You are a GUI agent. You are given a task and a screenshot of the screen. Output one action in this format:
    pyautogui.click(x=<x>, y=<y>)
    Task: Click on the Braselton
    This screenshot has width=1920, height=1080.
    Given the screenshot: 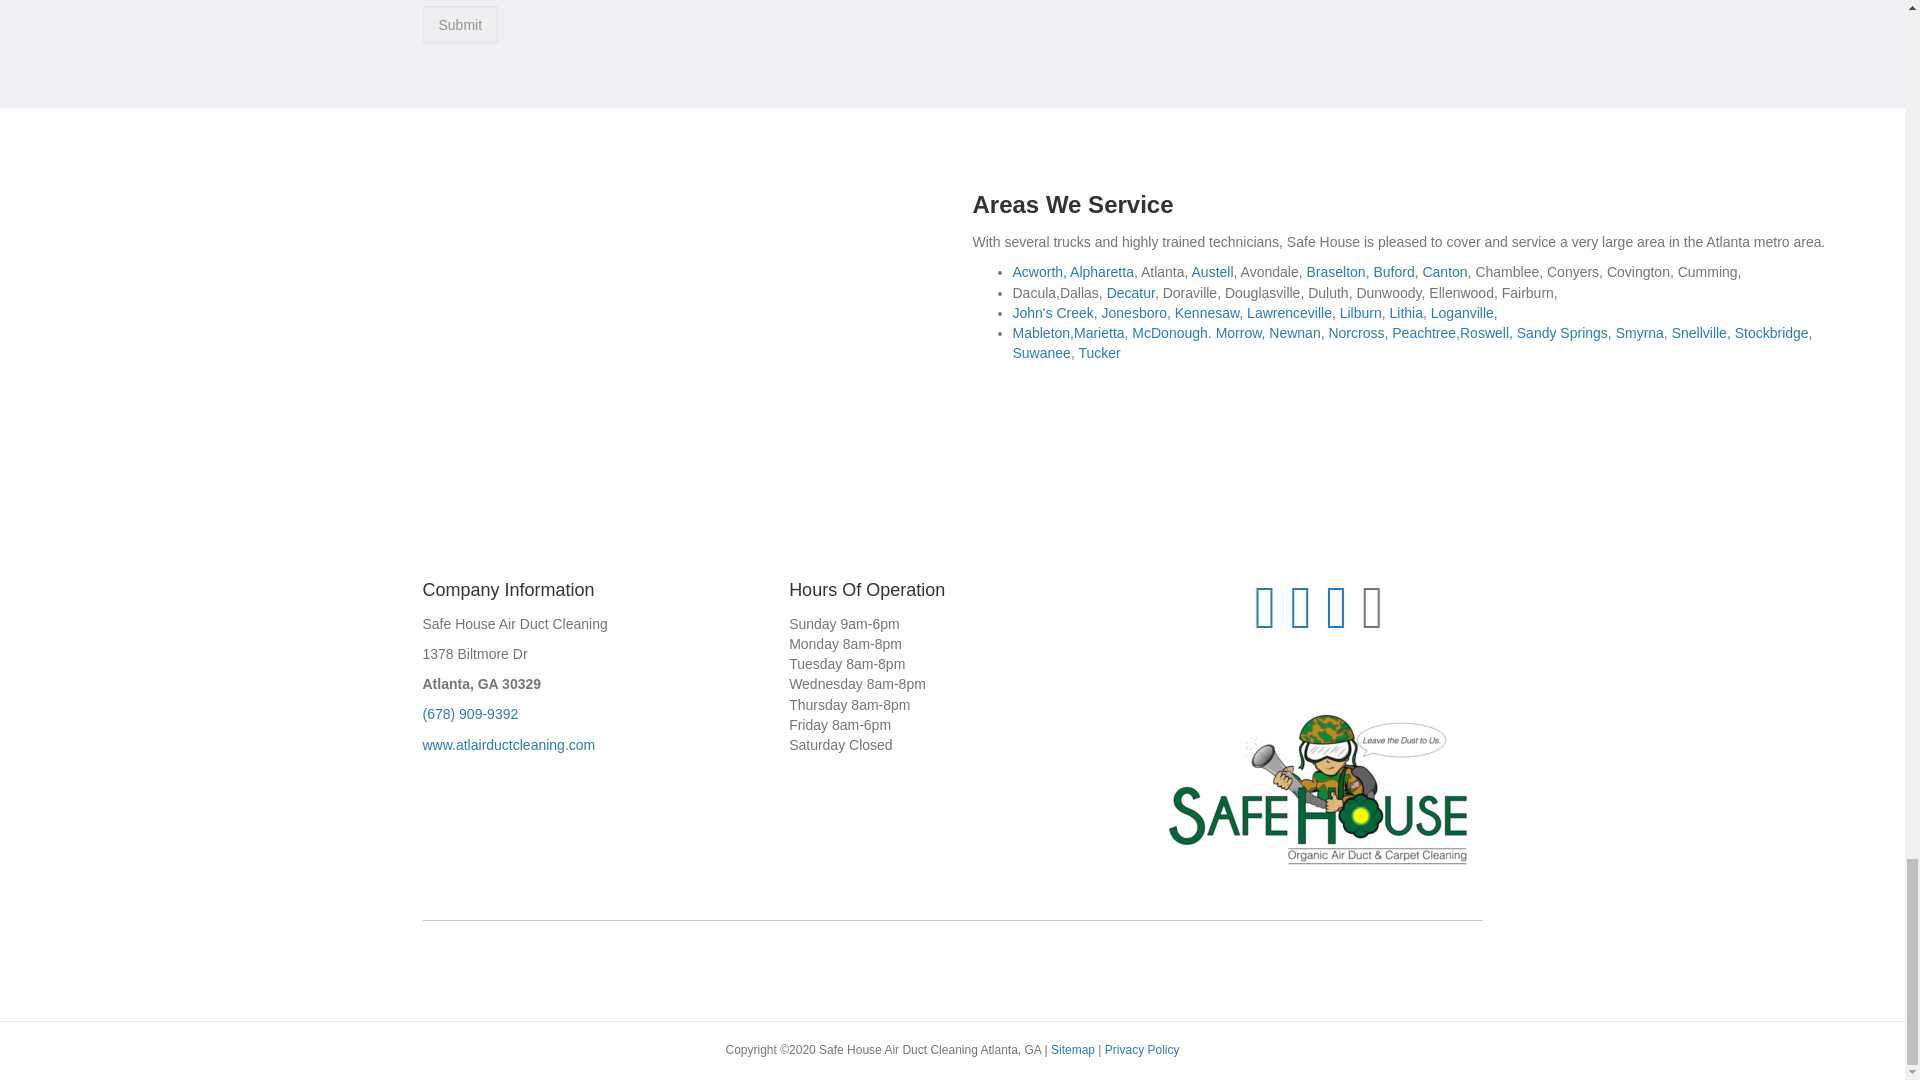 What is the action you would take?
    pyautogui.click(x=1334, y=271)
    